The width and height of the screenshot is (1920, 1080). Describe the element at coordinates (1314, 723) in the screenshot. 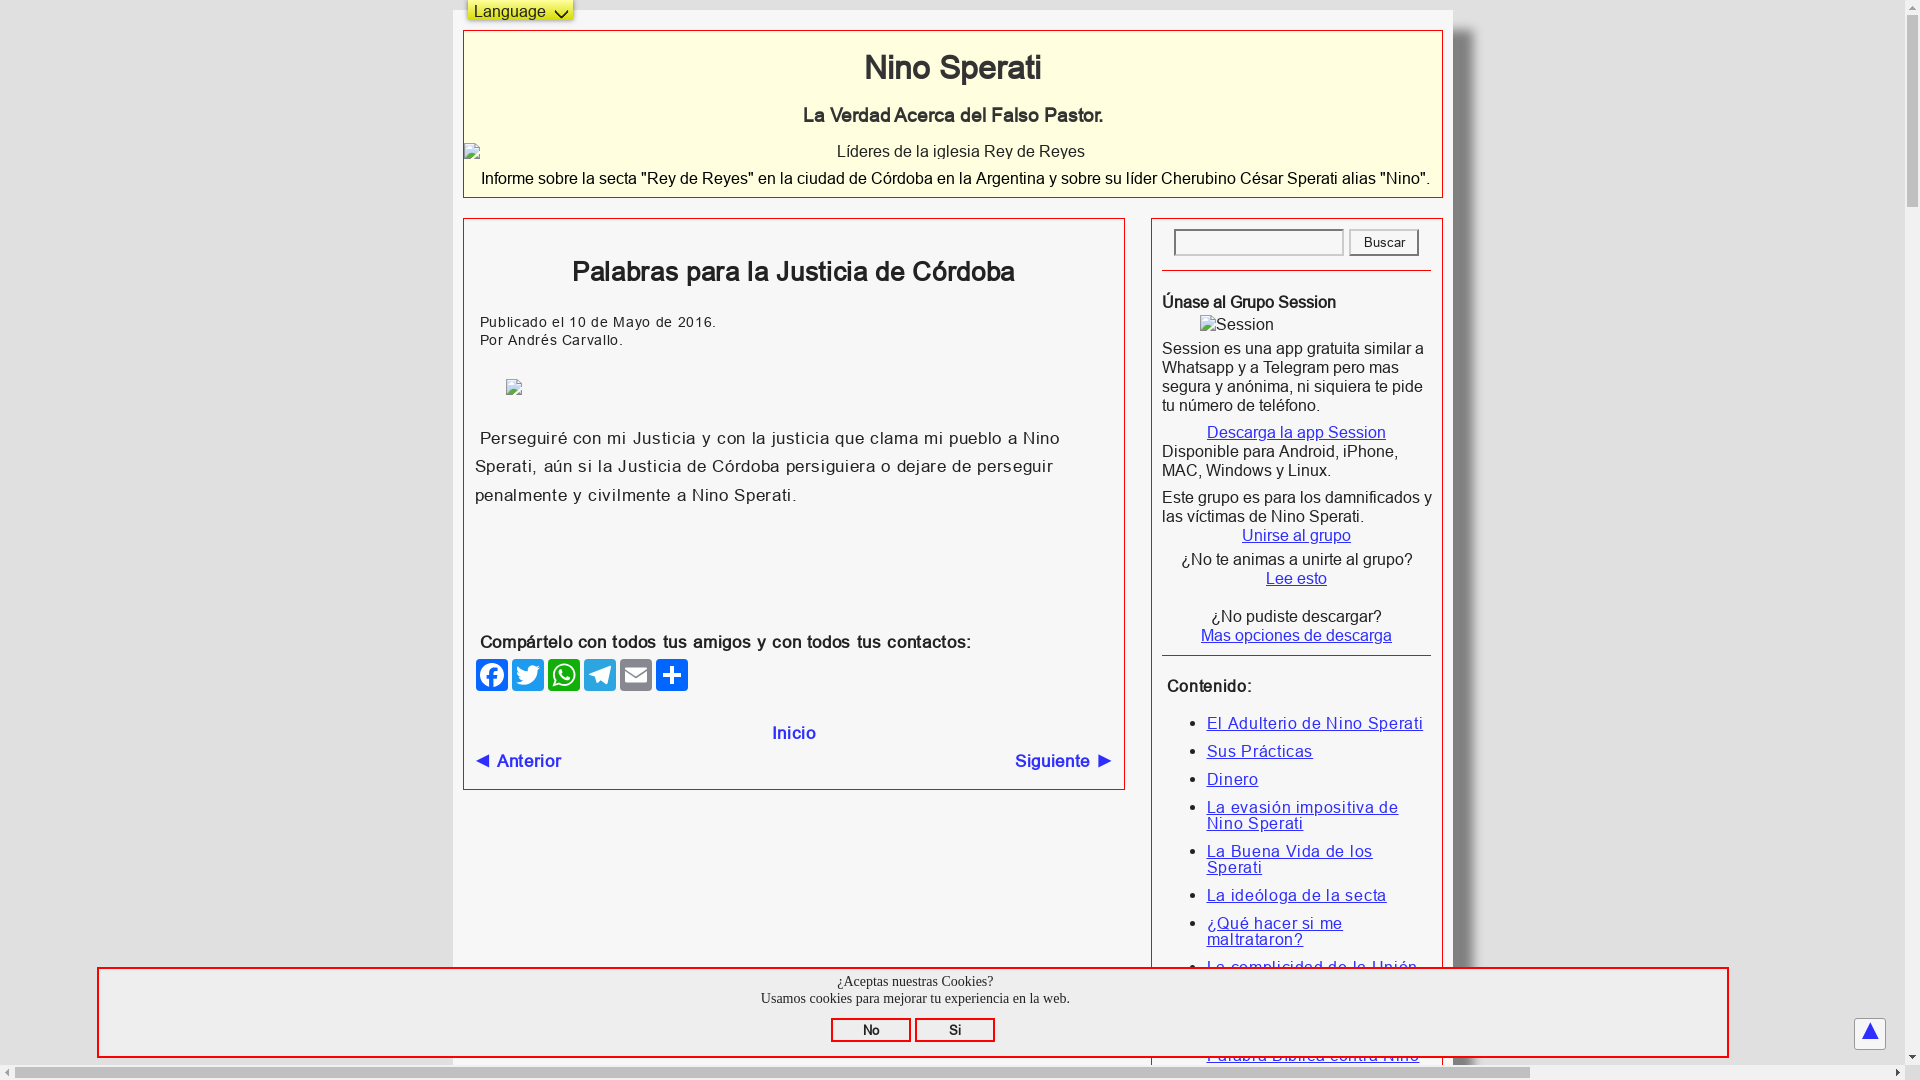

I see `El Adulterio de Nino Sperati` at that location.